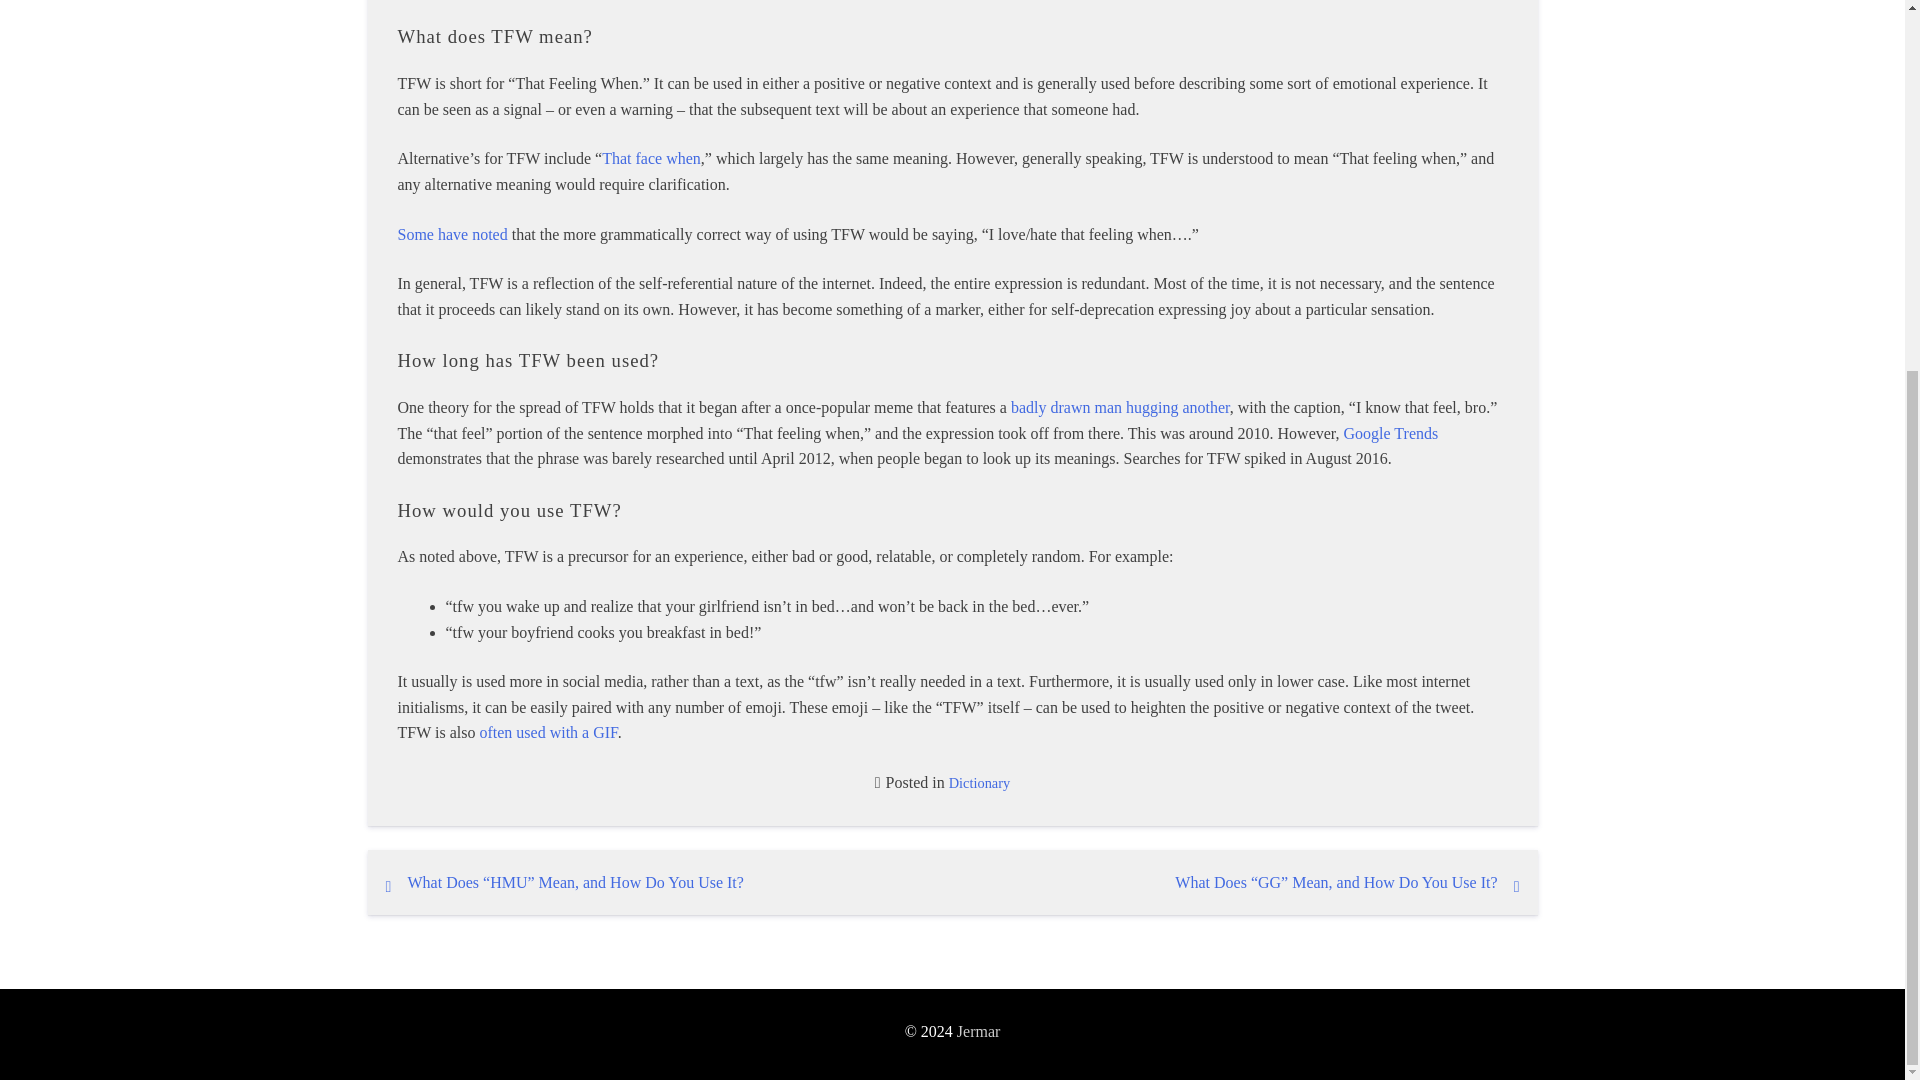 Image resolution: width=1920 pixels, height=1080 pixels. Describe the element at coordinates (547, 732) in the screenshot. I see `often used with a GIF` at that location.